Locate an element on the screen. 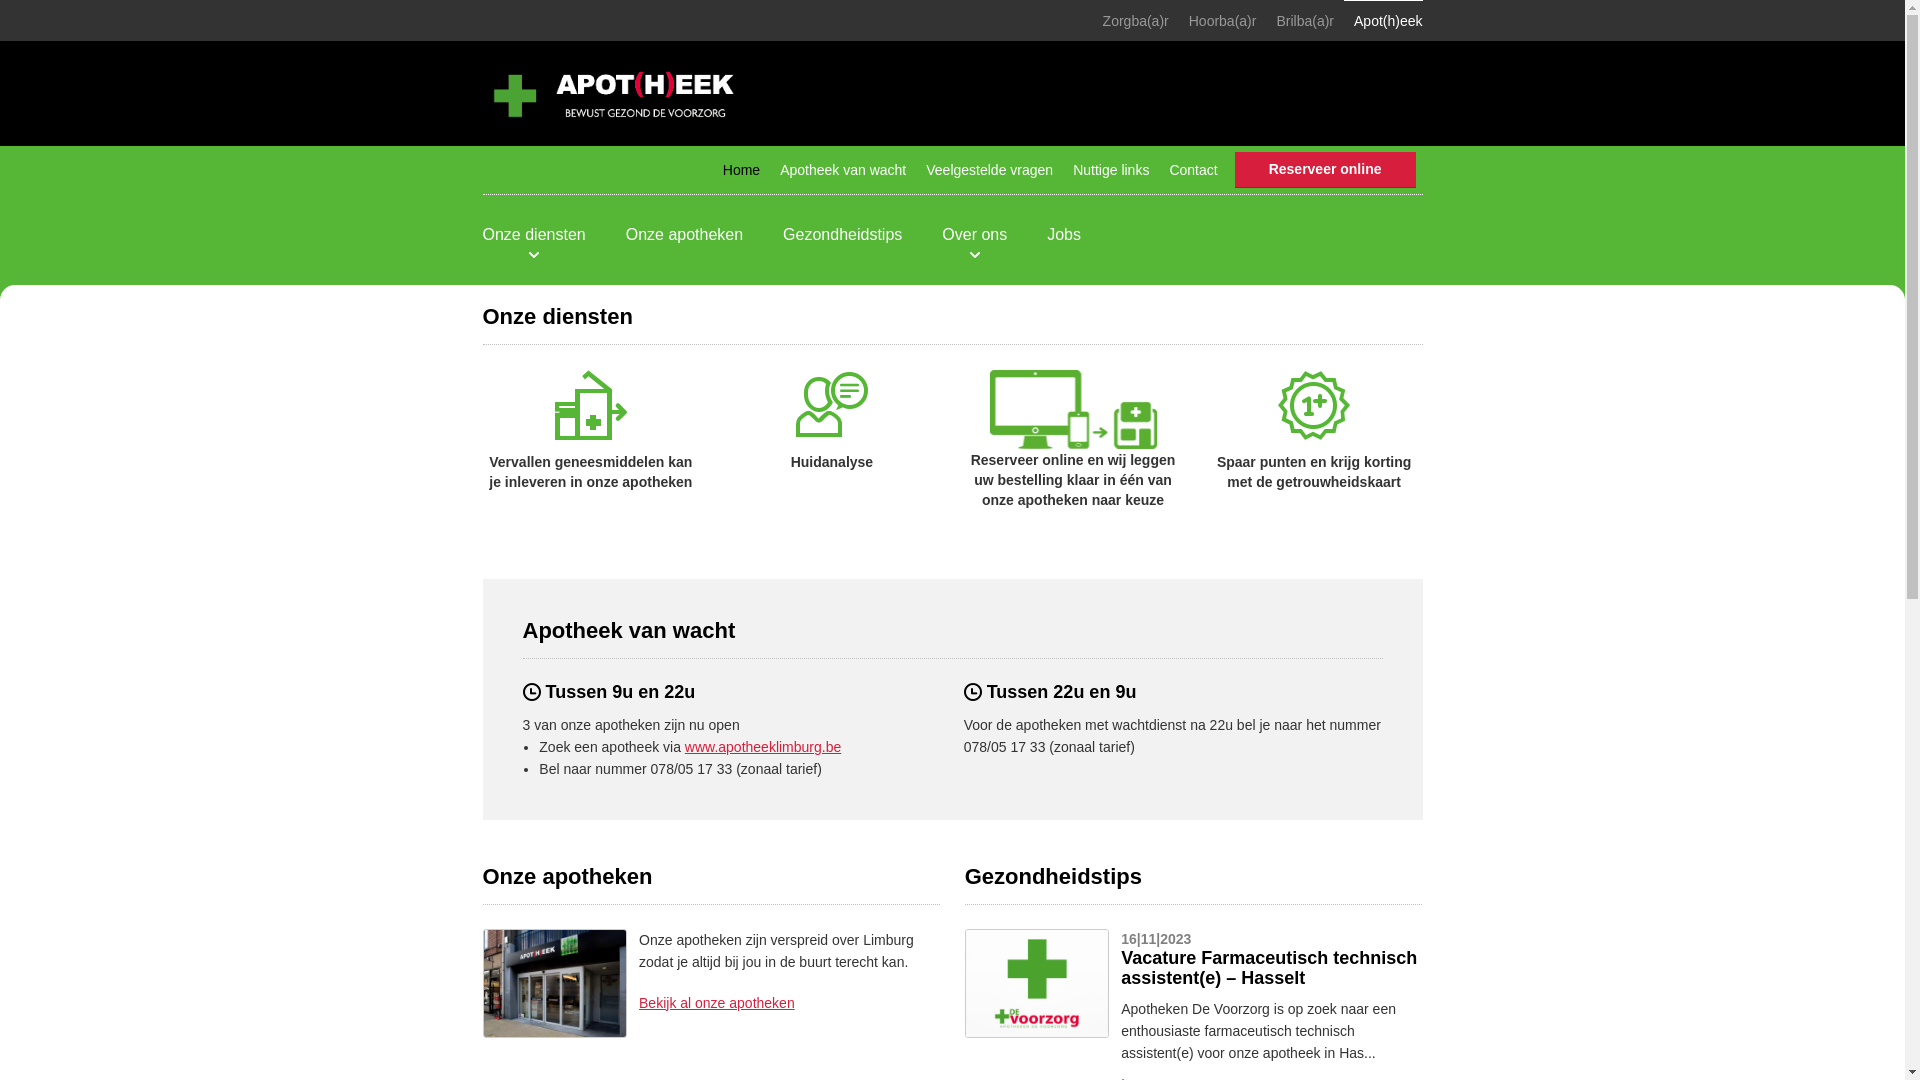  Zorgba(a)r is located at coordinates (1136, 21).